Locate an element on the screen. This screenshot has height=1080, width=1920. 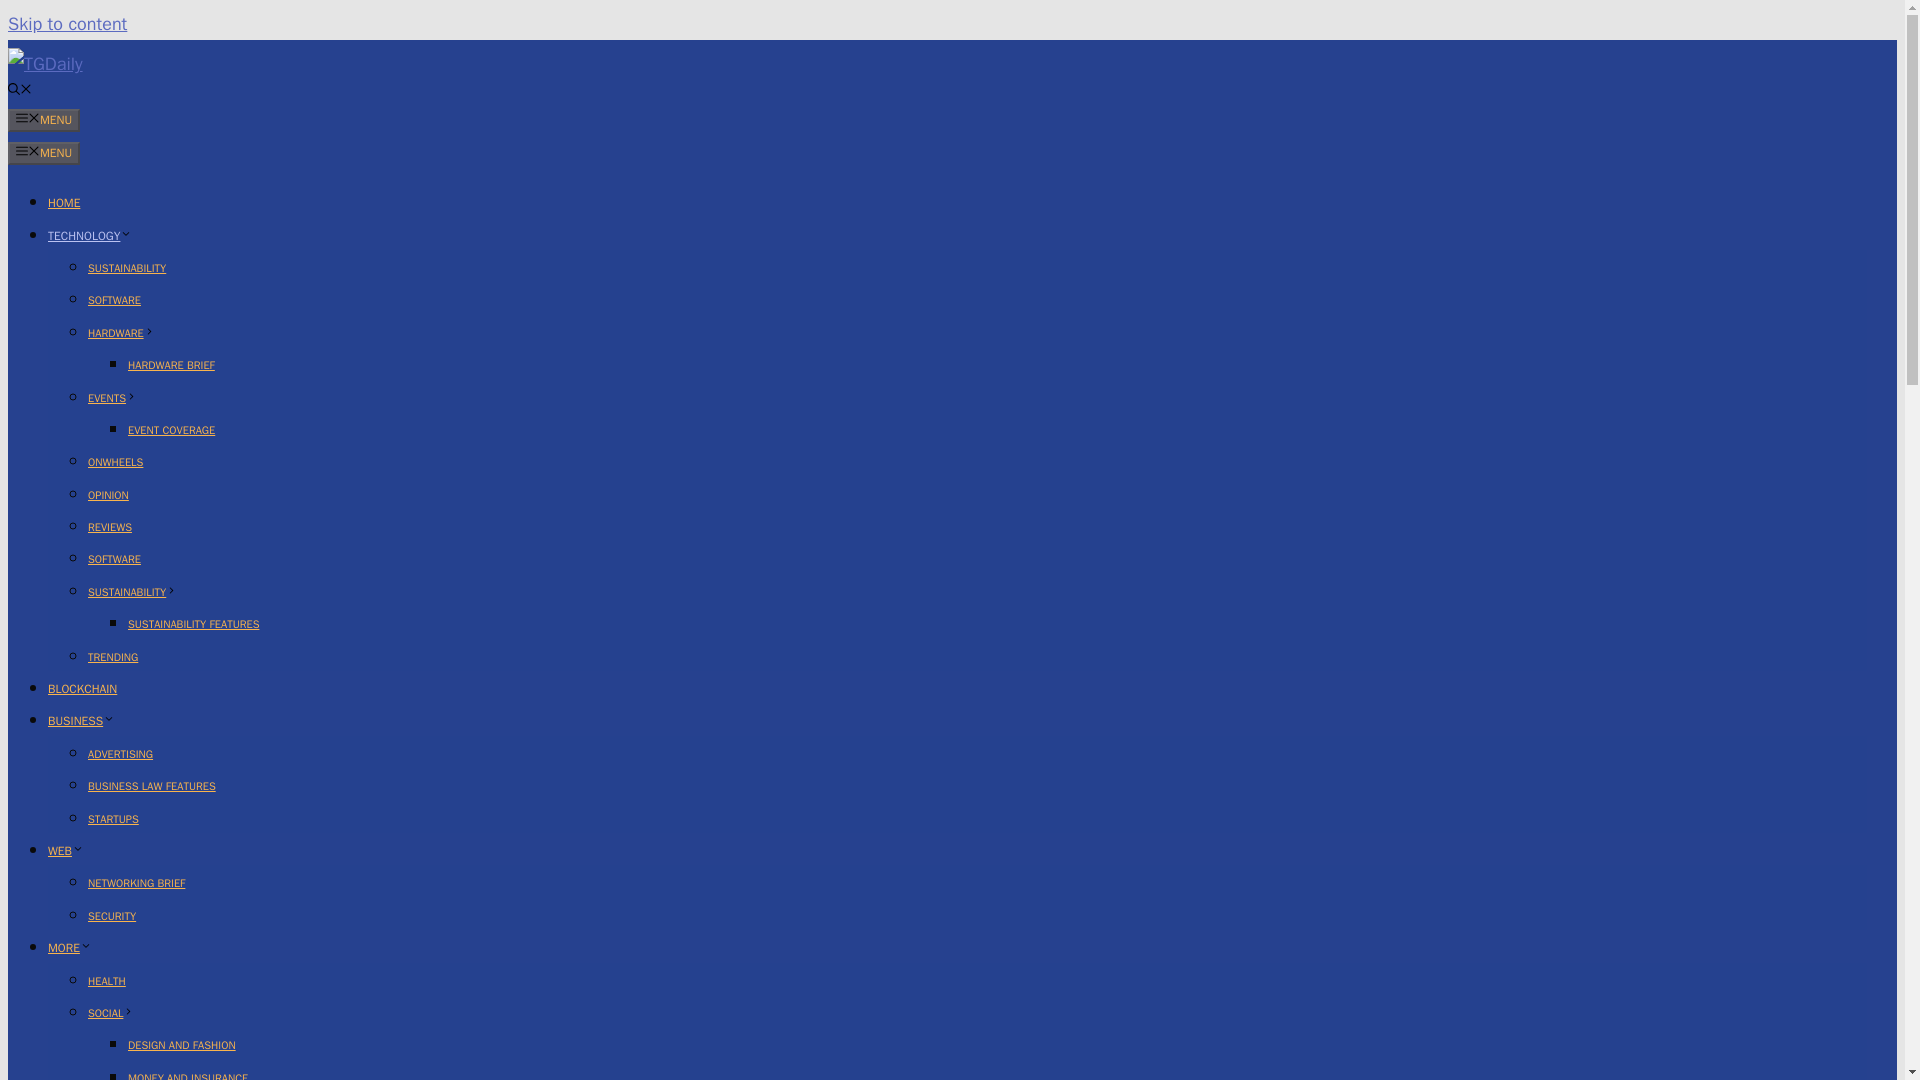
Skip to content is located at coordinates (66, 23).